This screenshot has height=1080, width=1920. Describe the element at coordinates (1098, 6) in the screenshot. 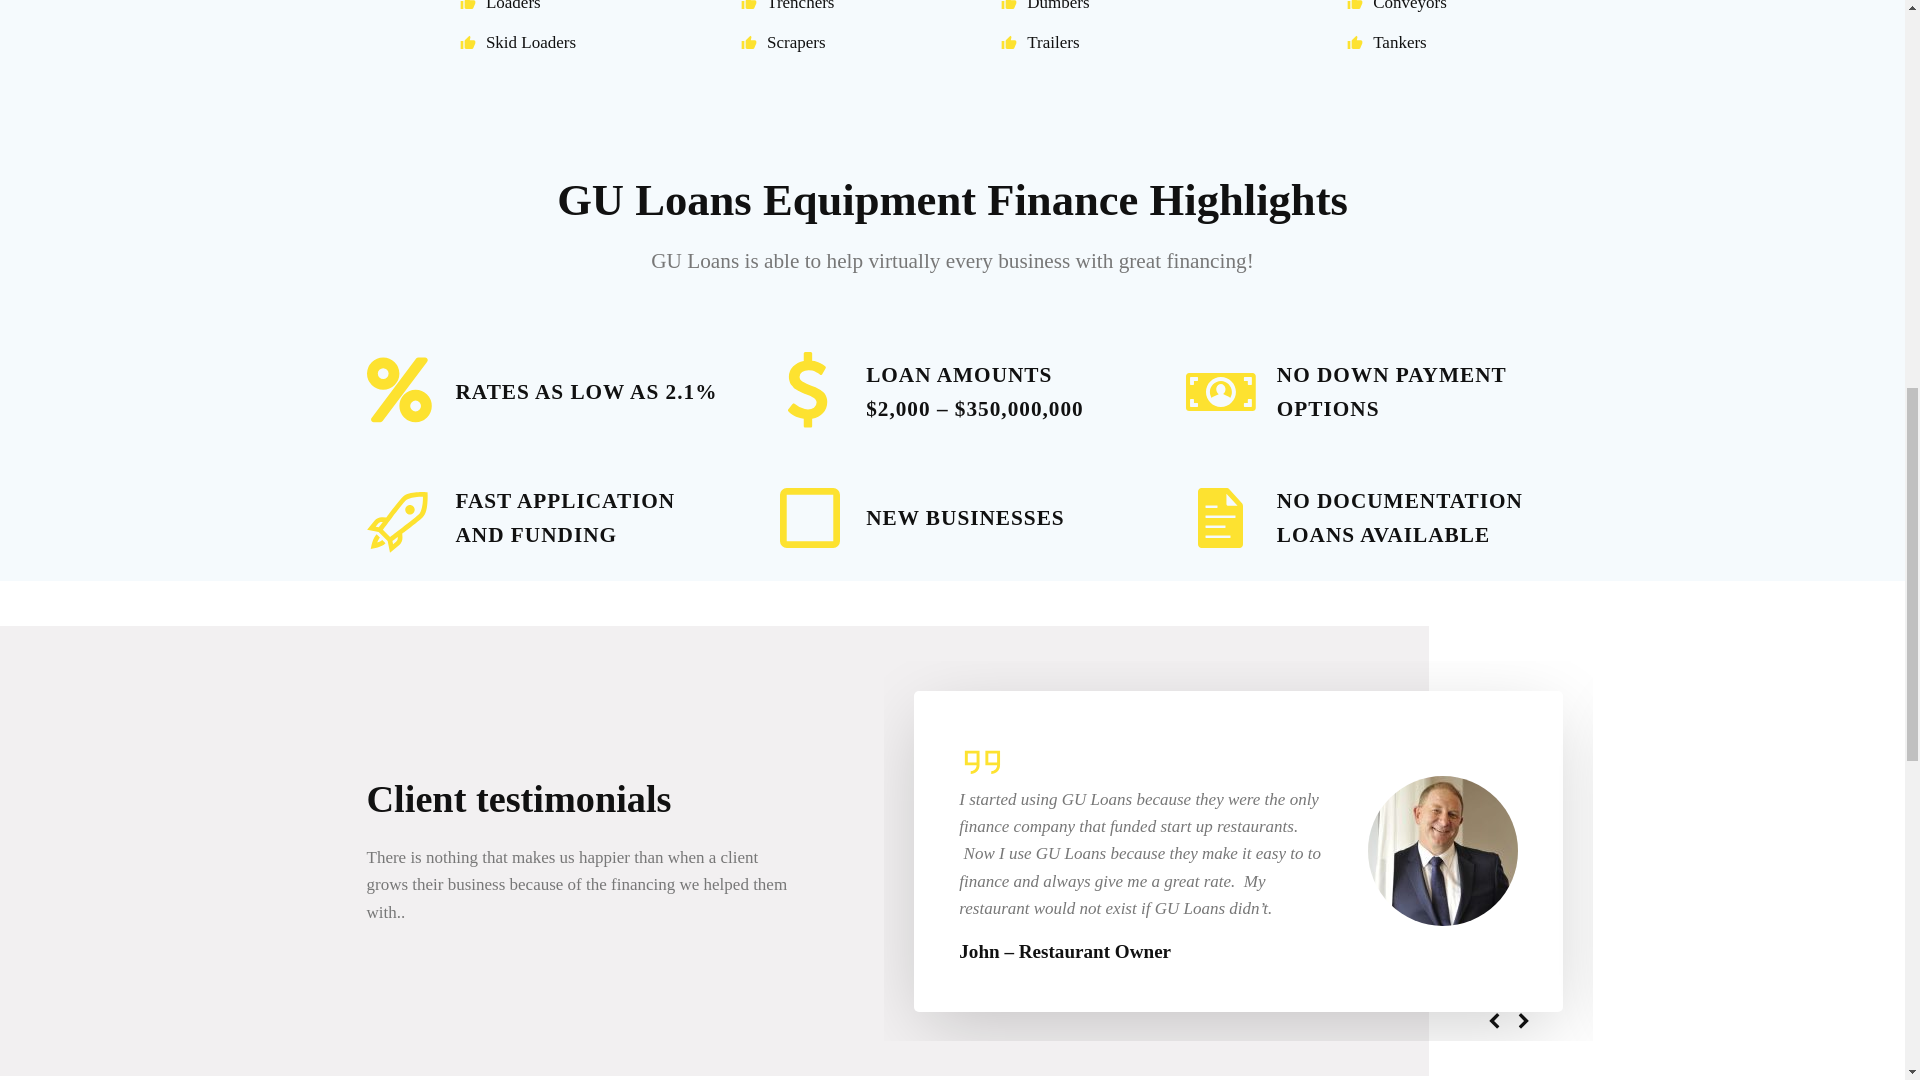

I see `Dumbers` at that location.